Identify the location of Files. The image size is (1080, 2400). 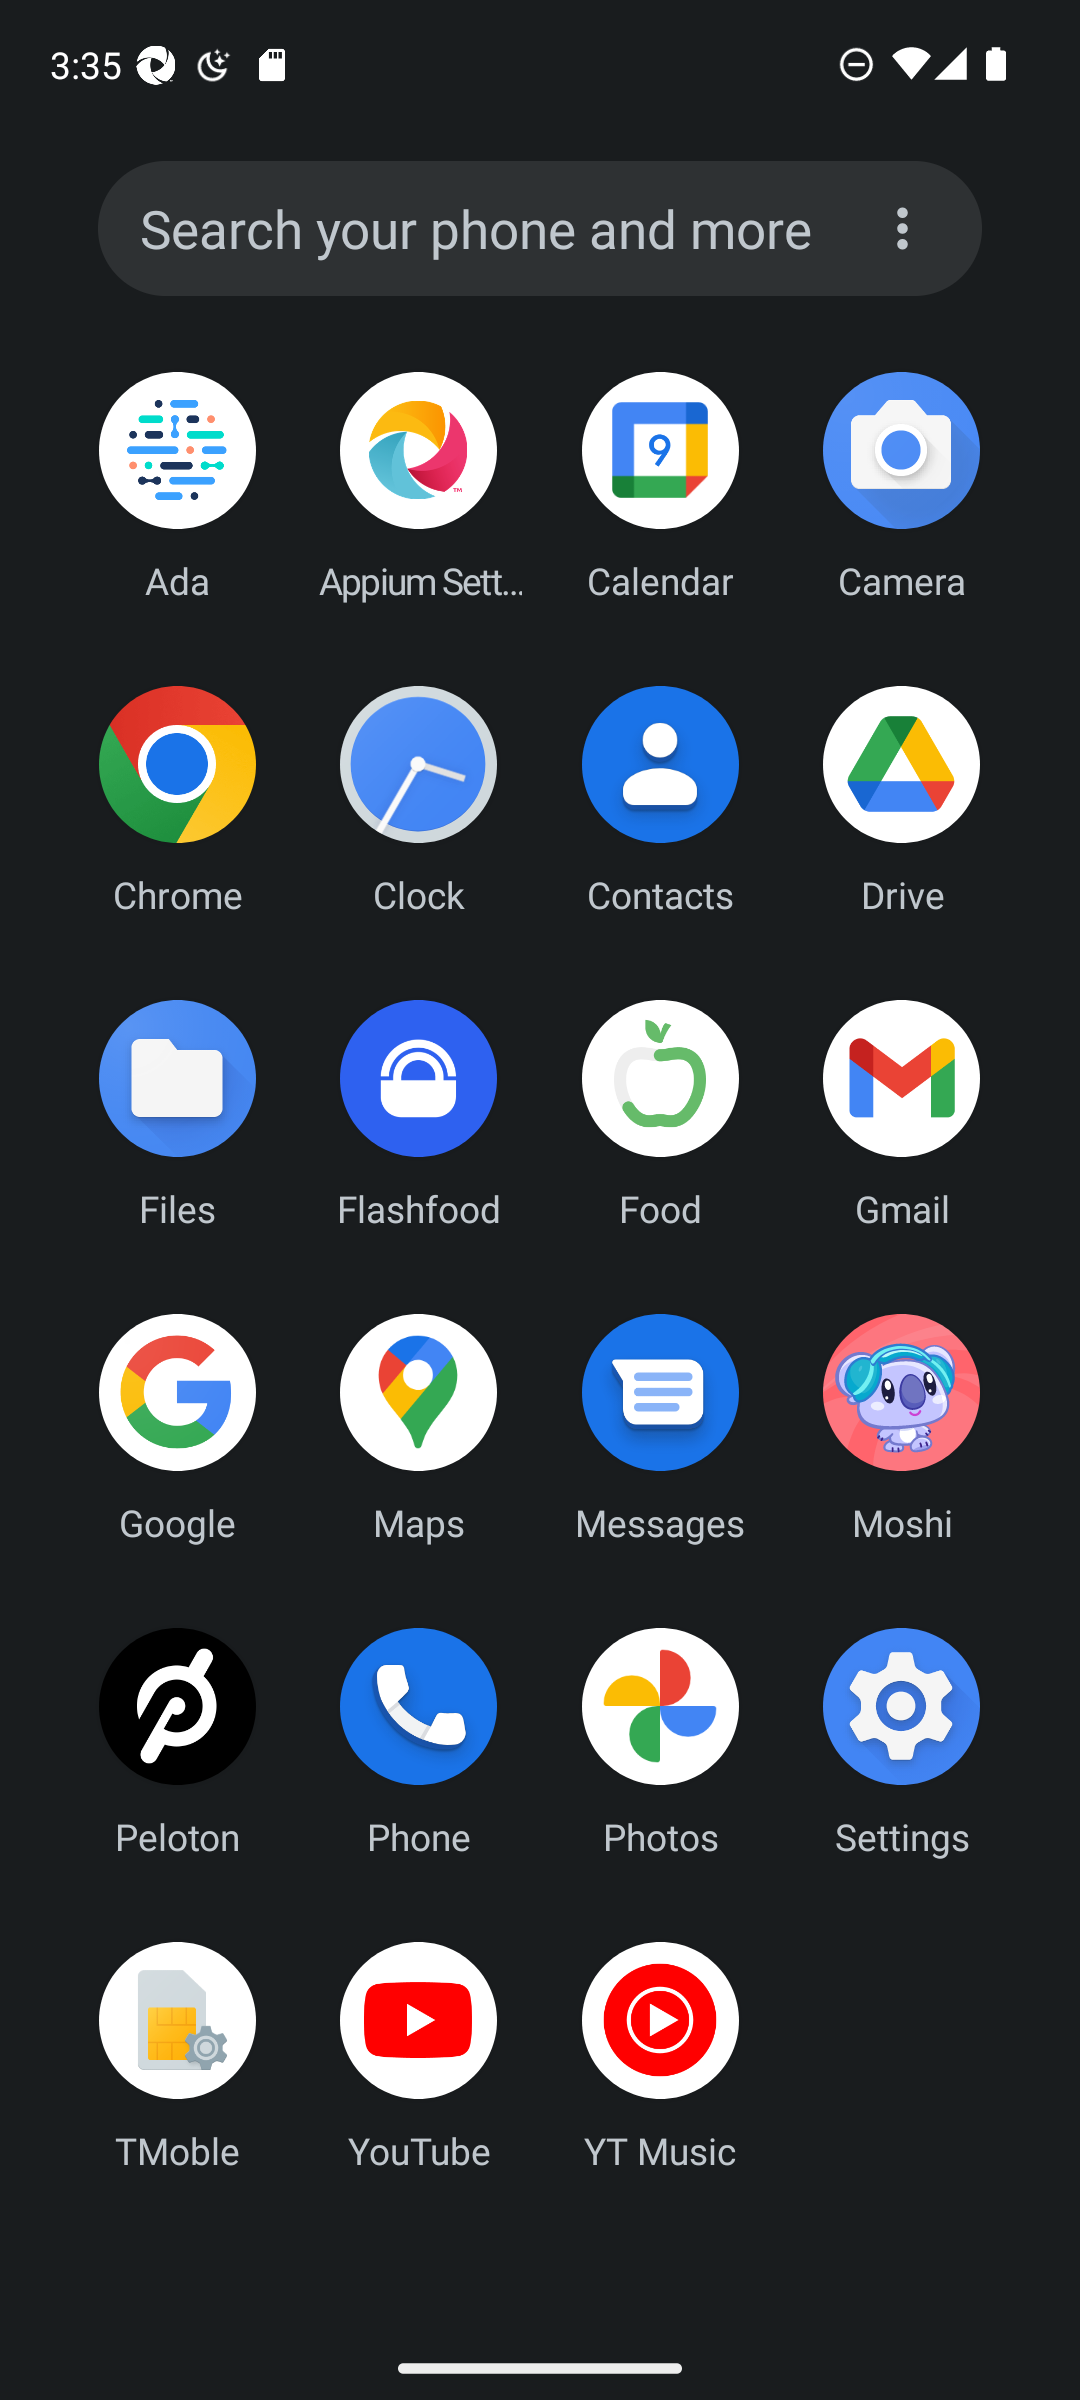
(178, 1112).